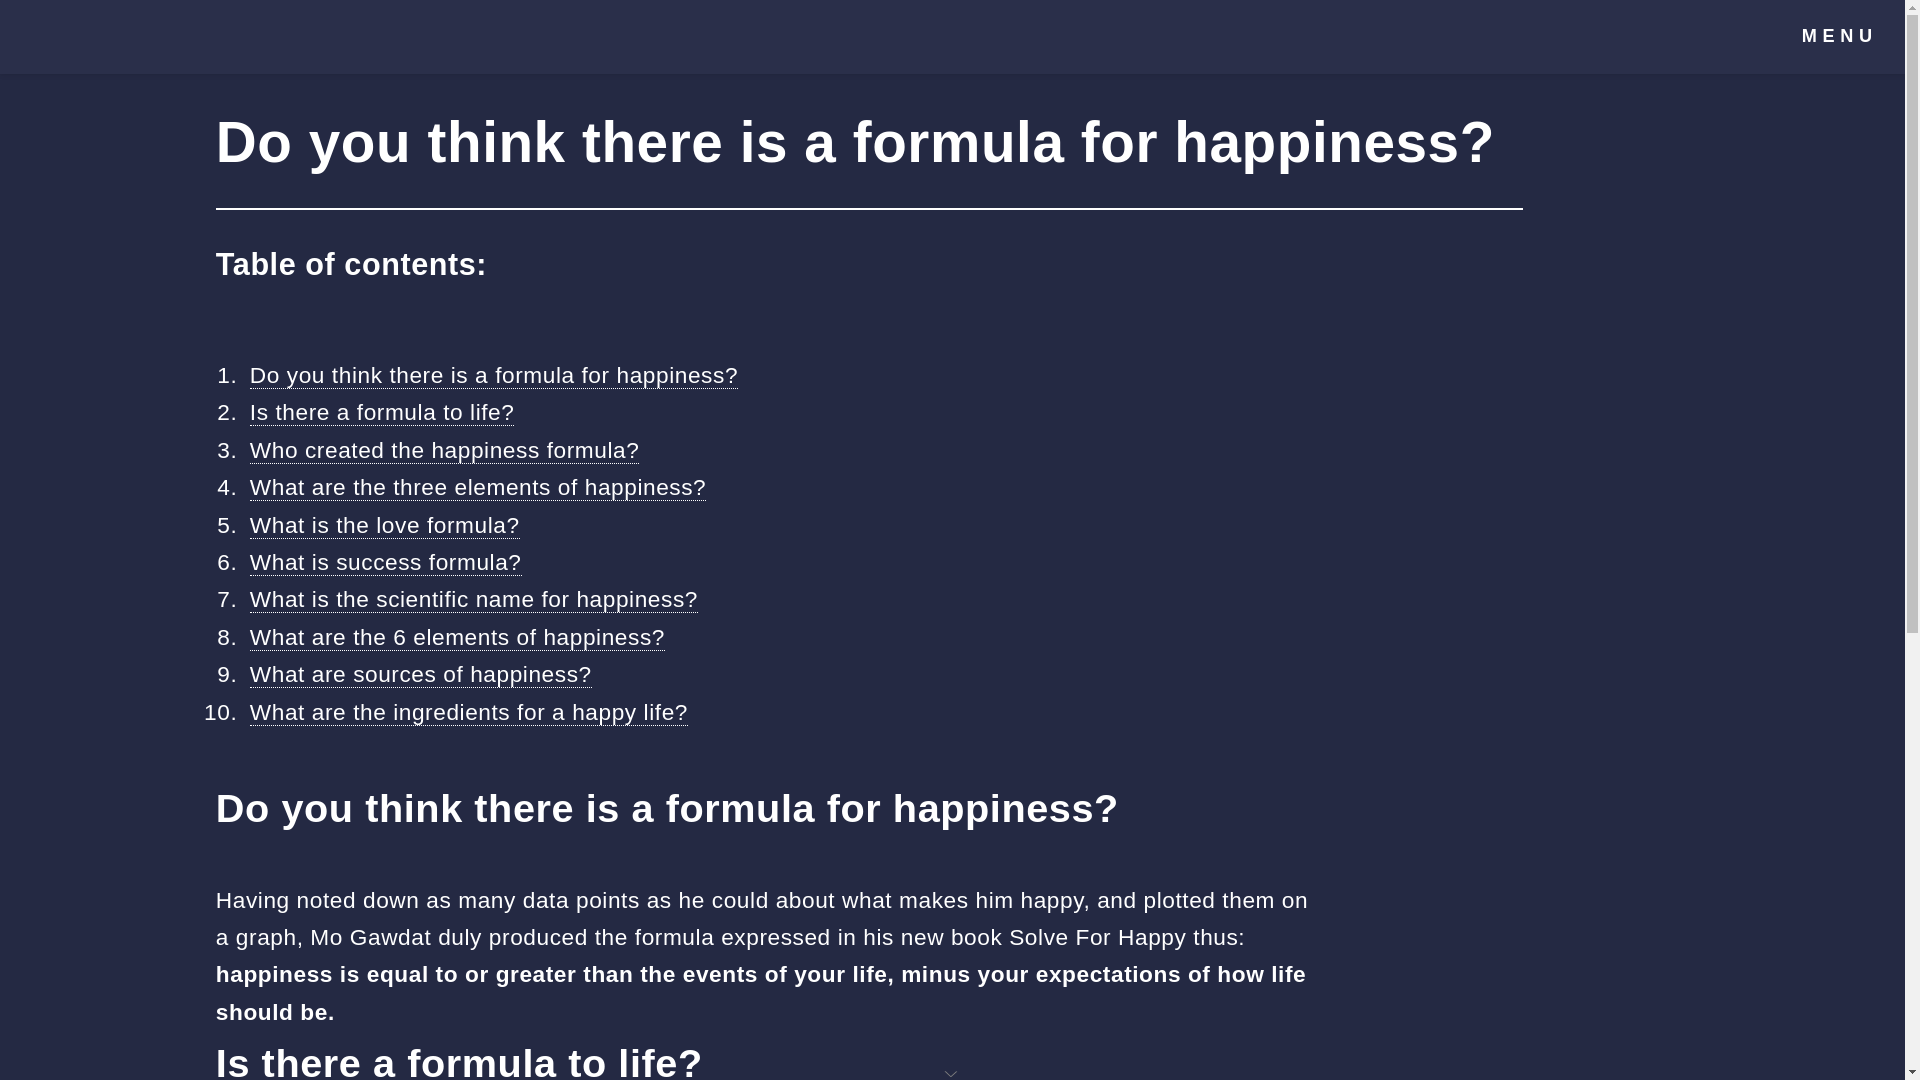 Image resolution: width=1920 pixels, height=1080 pixels. What do you see at coordinates (386, 562) in the screenshot?
I see `What is success formula?` at bounding box center [386, 562].